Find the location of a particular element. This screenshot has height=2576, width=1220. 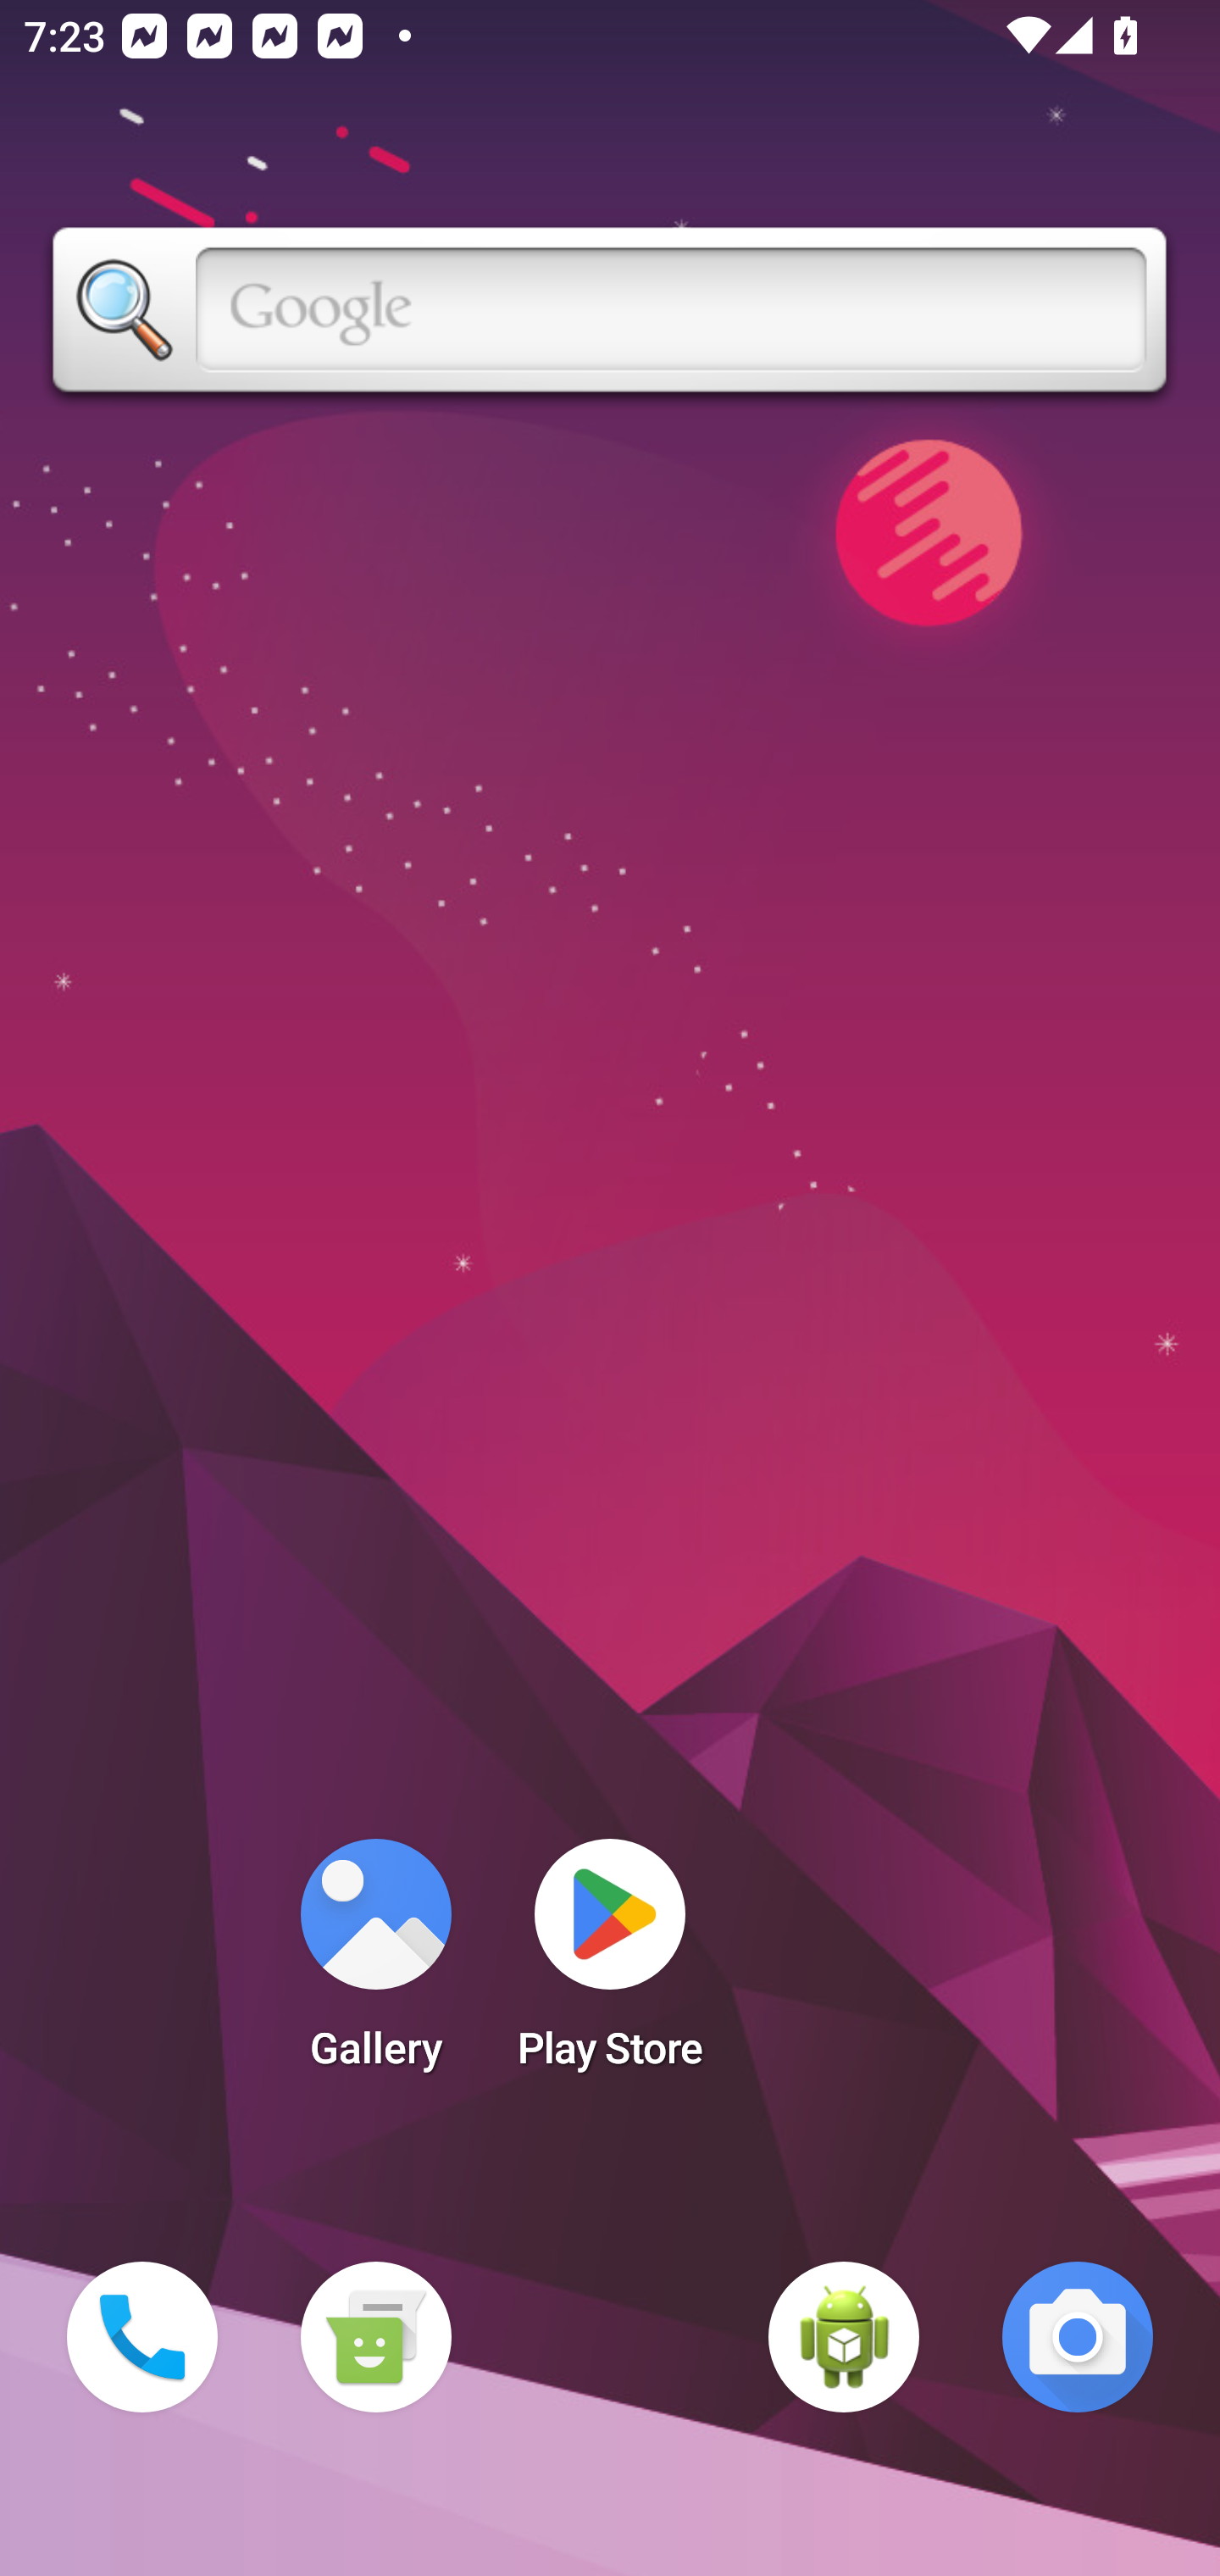

Play Store is located at coordinates (610, 1964).